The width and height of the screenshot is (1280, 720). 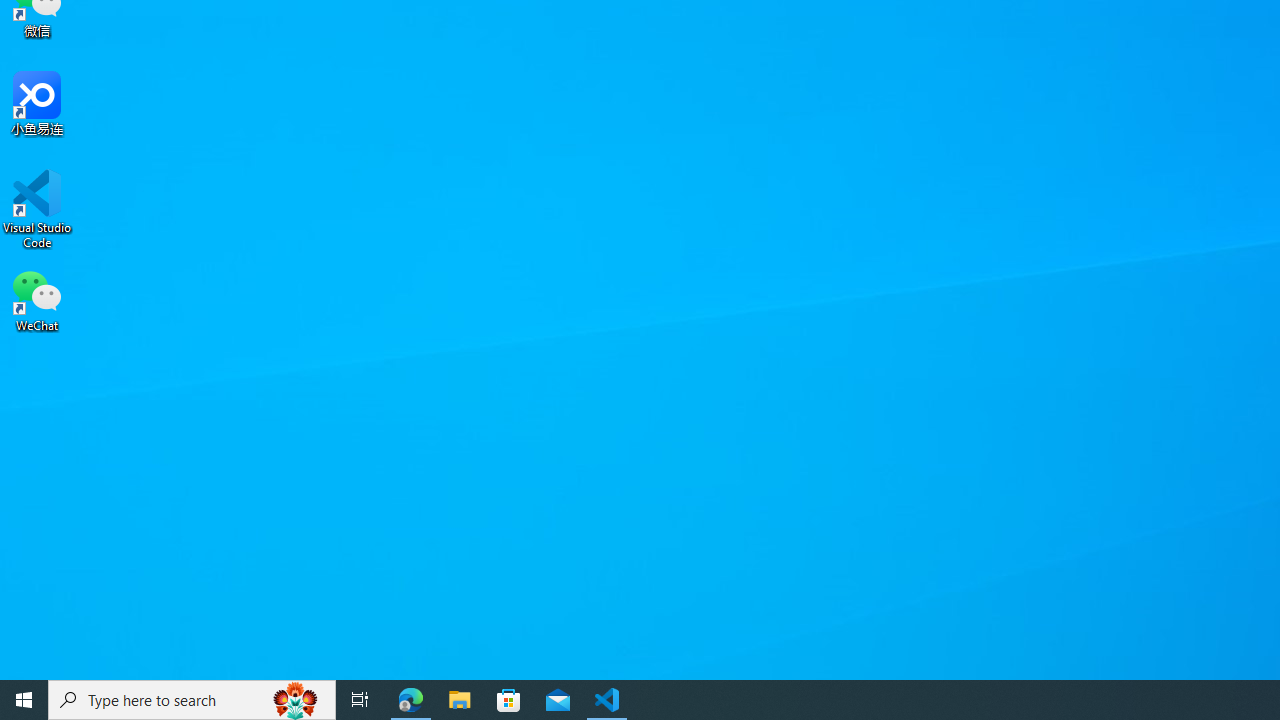 I want to click on Microsoft Store, so click(x=509, y=700).